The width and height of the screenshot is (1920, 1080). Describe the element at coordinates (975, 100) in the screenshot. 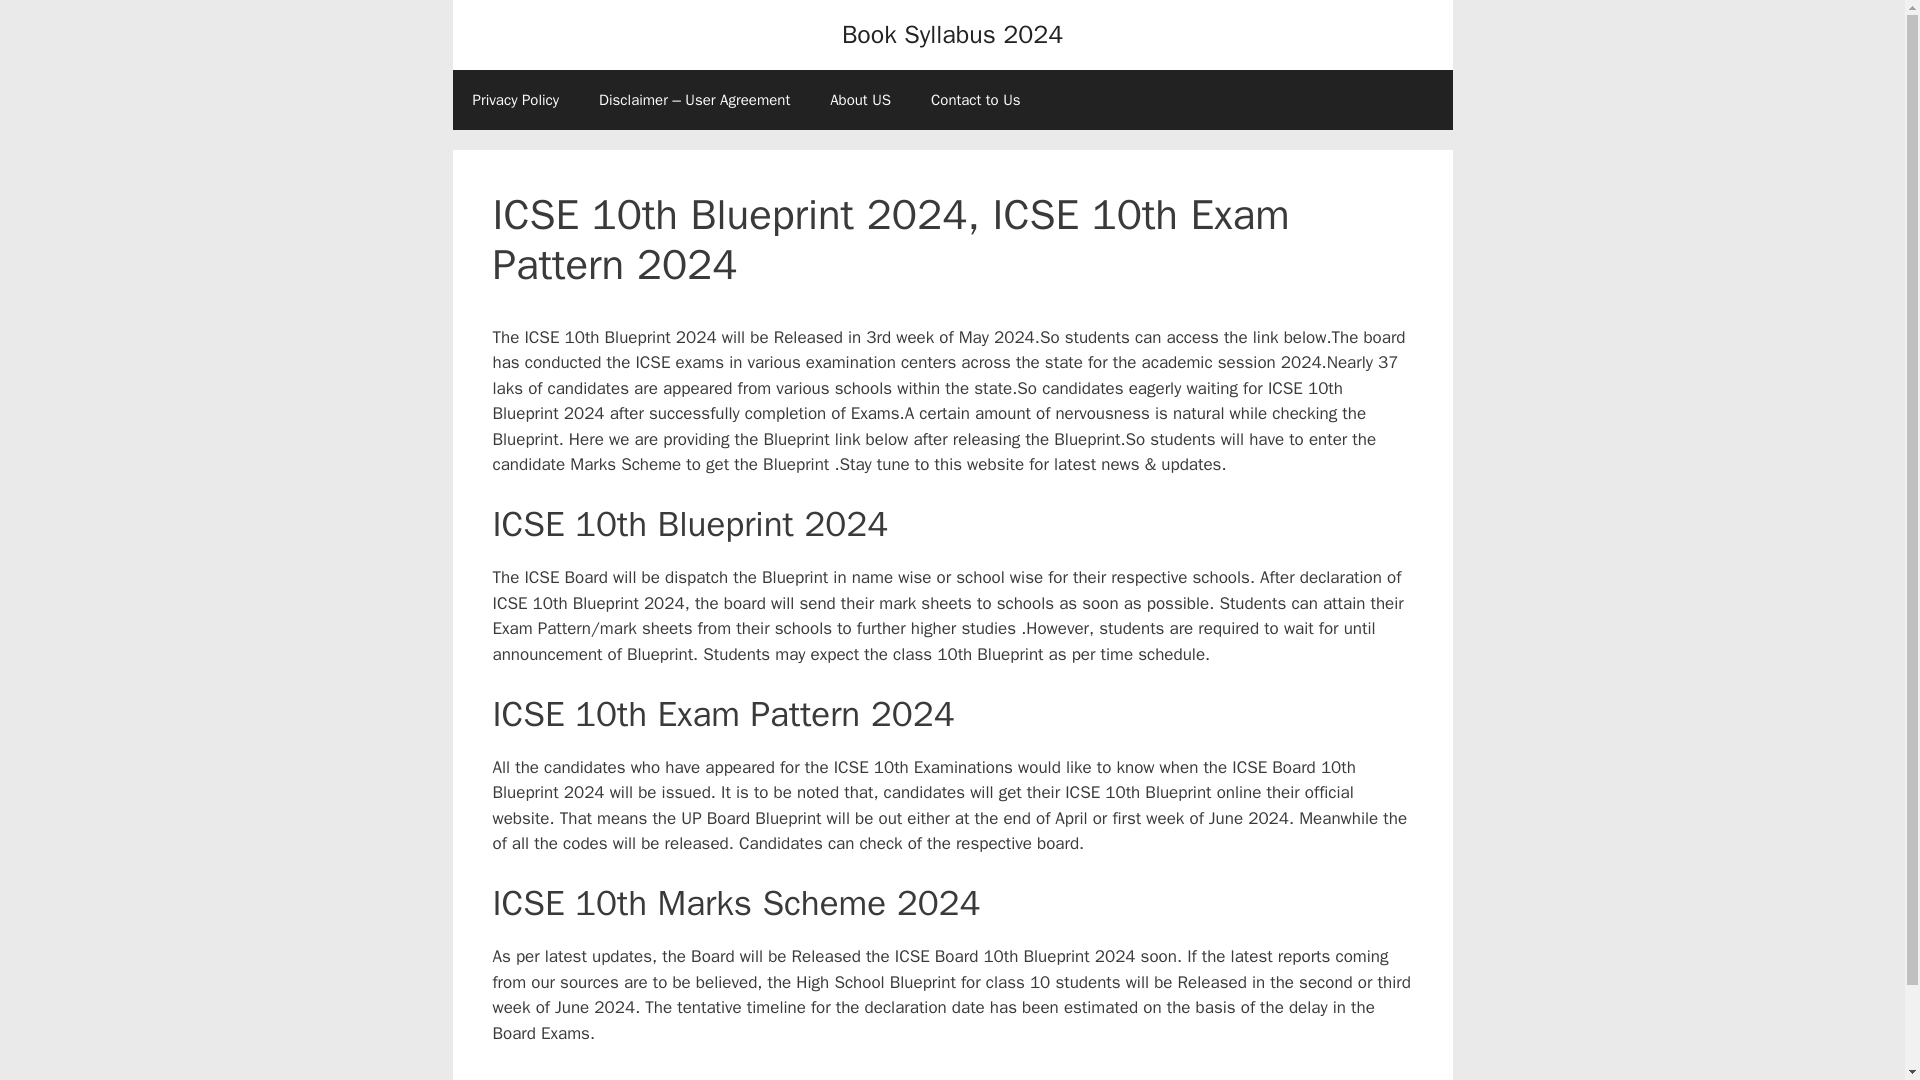

I see `Contact to Us` at that location.